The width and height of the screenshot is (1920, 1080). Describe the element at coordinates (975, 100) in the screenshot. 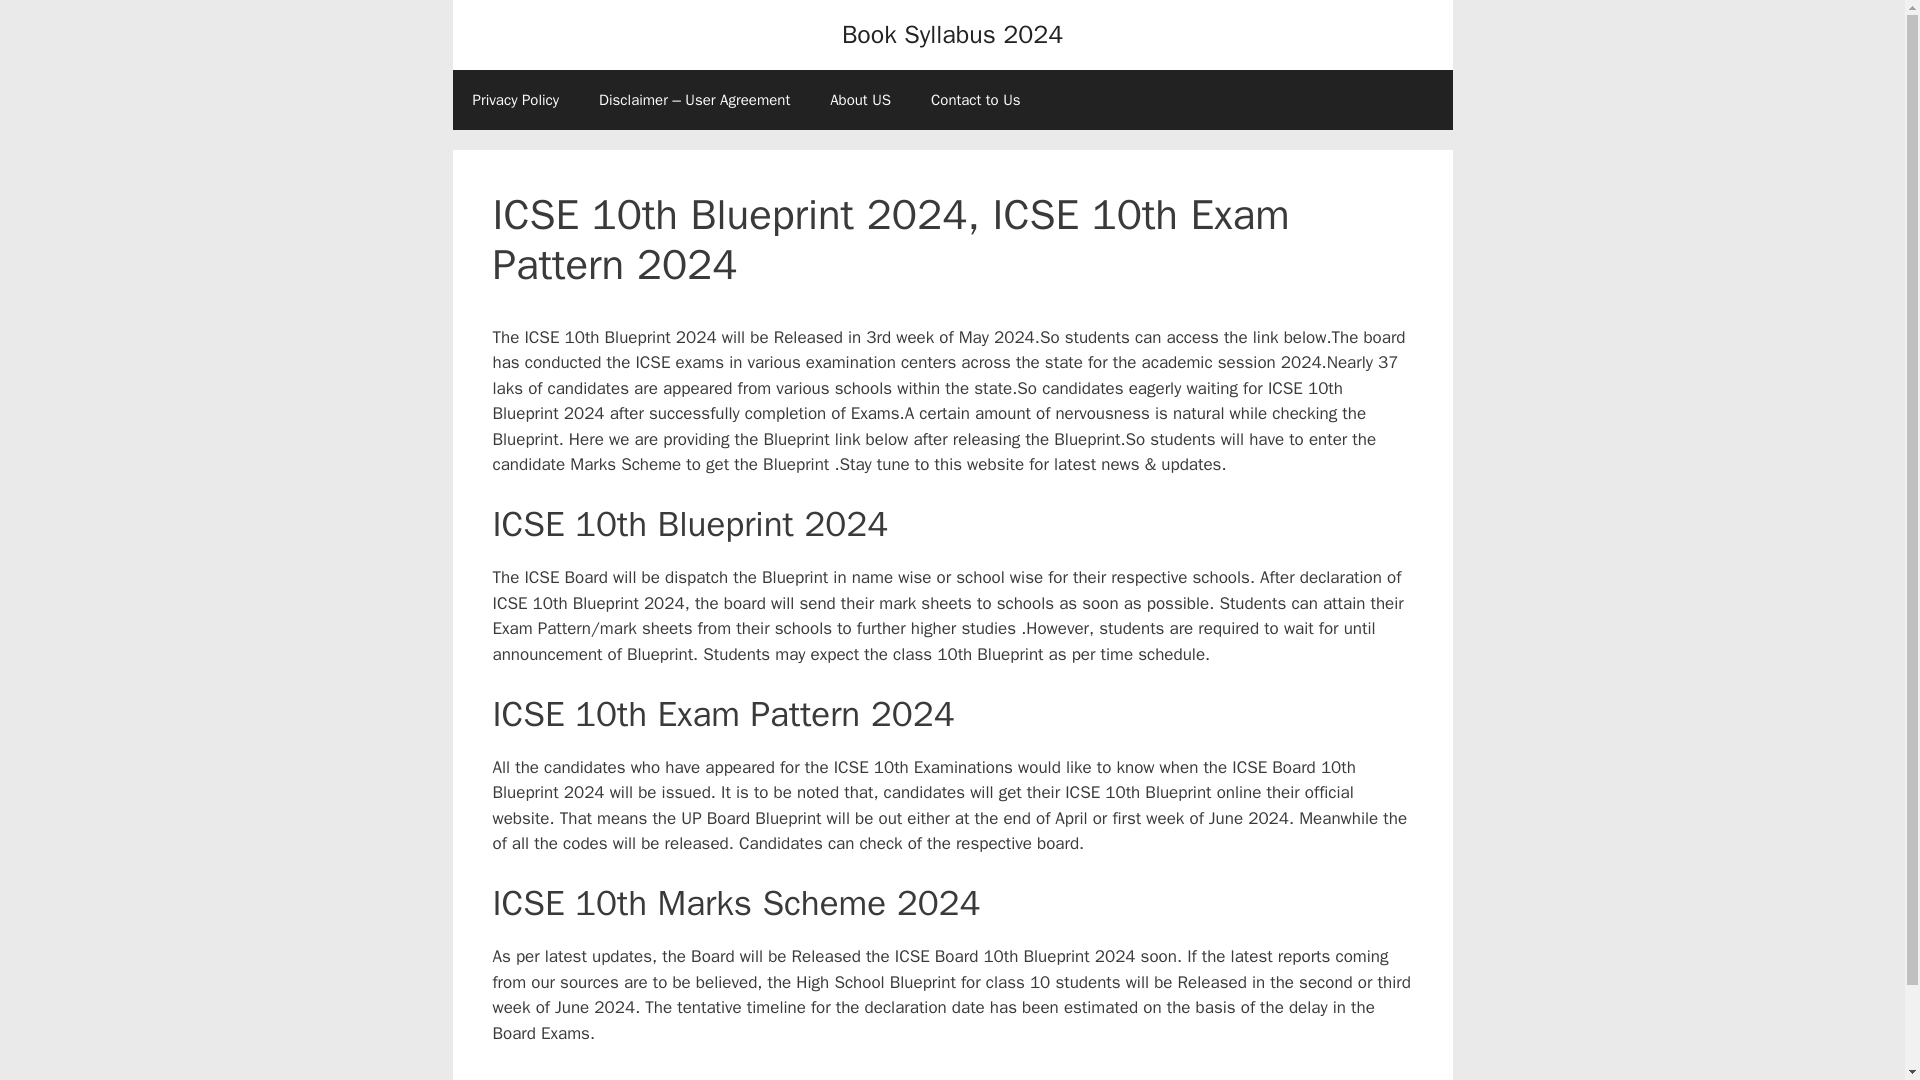

I see `Contact to Us` at that location.